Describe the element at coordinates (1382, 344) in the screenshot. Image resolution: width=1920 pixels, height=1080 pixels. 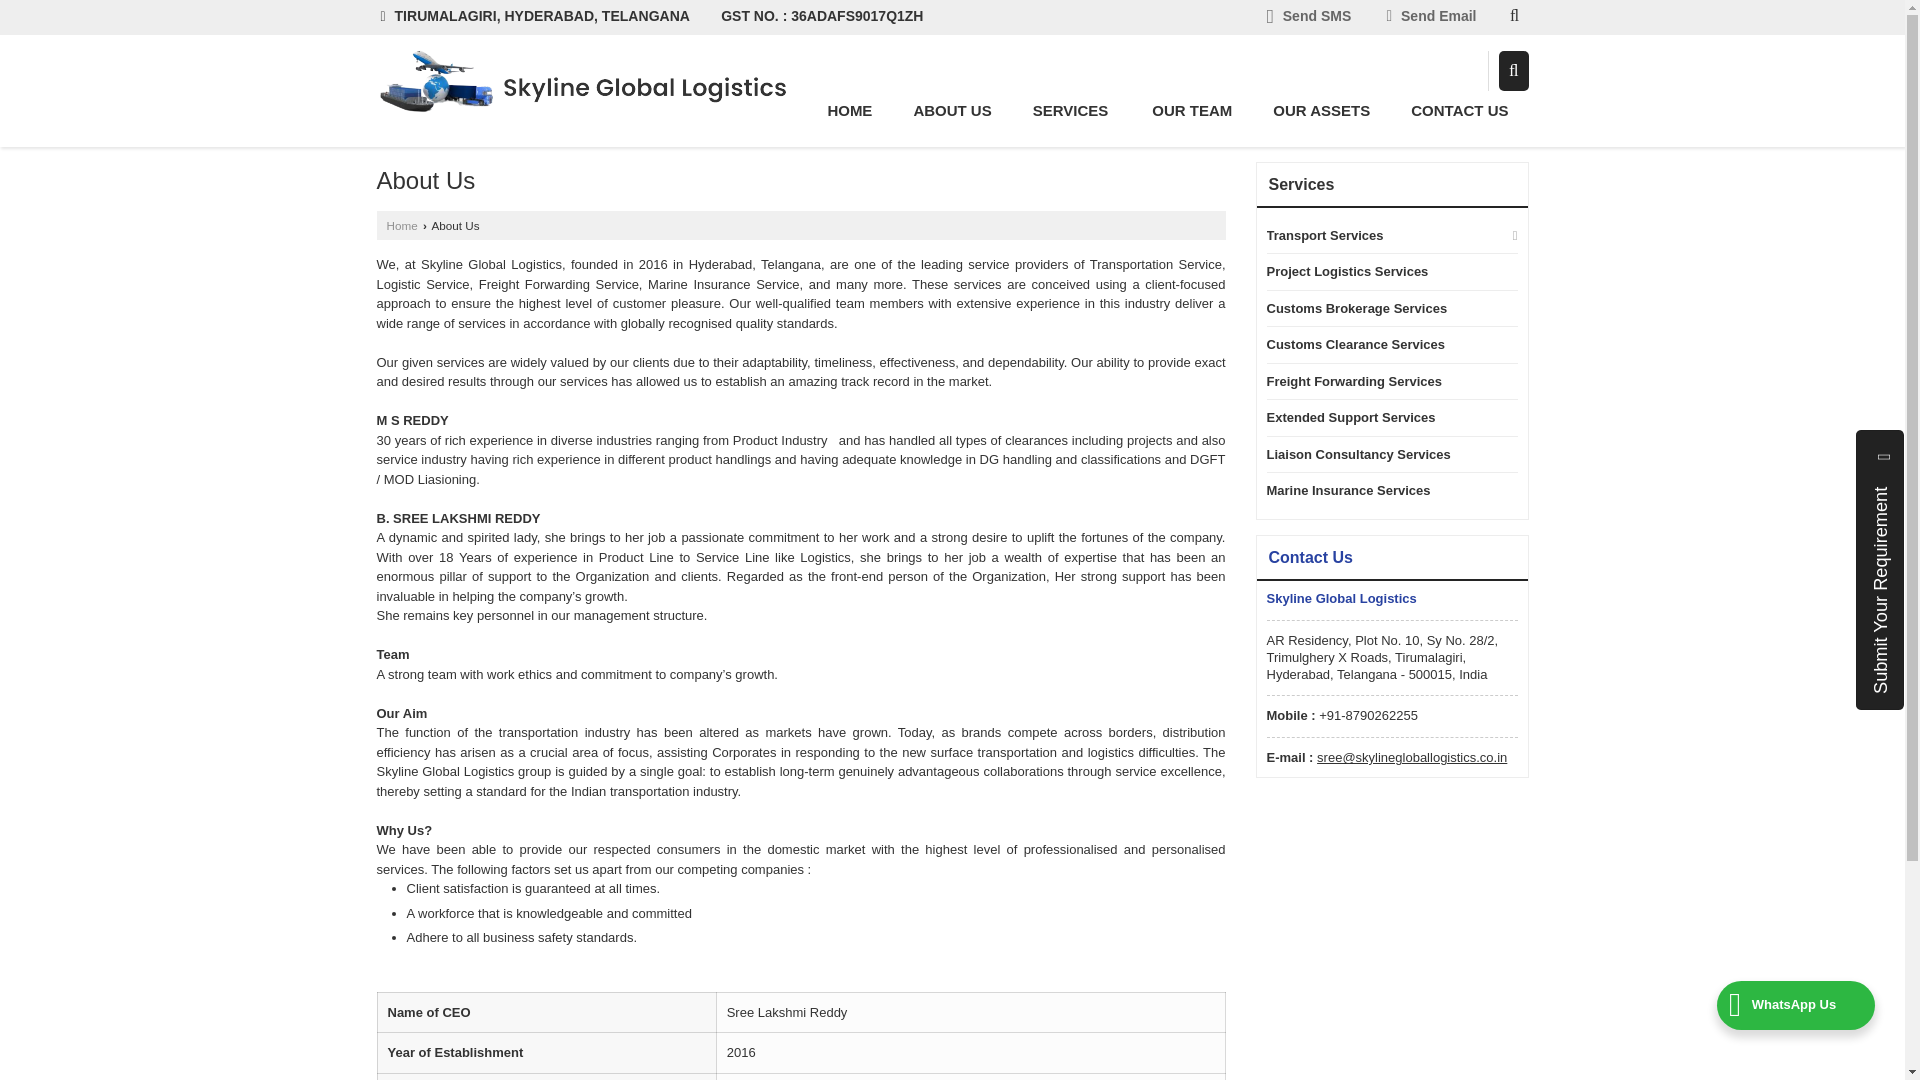
I see `Customs Clearance Services` at that location.